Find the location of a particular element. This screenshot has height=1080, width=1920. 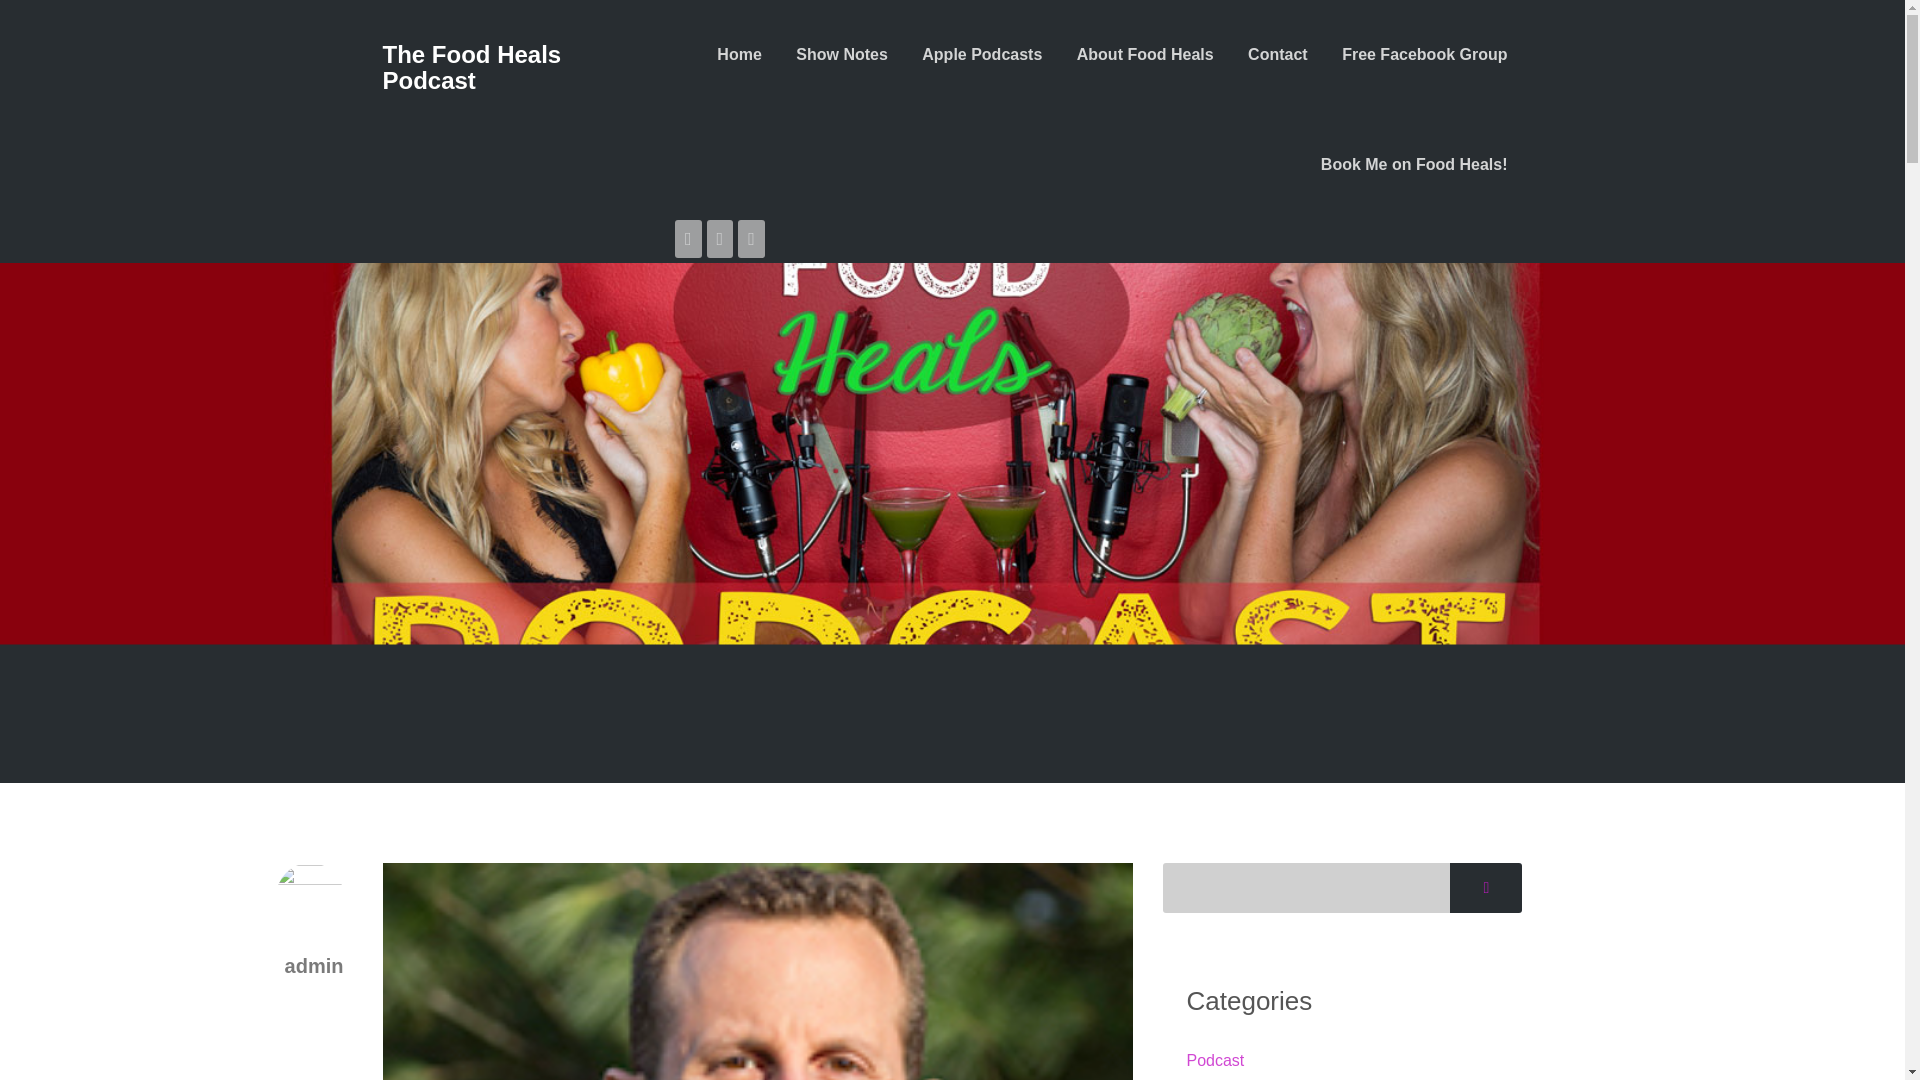

Apple Podcasts is located at coordinates (982, 54).